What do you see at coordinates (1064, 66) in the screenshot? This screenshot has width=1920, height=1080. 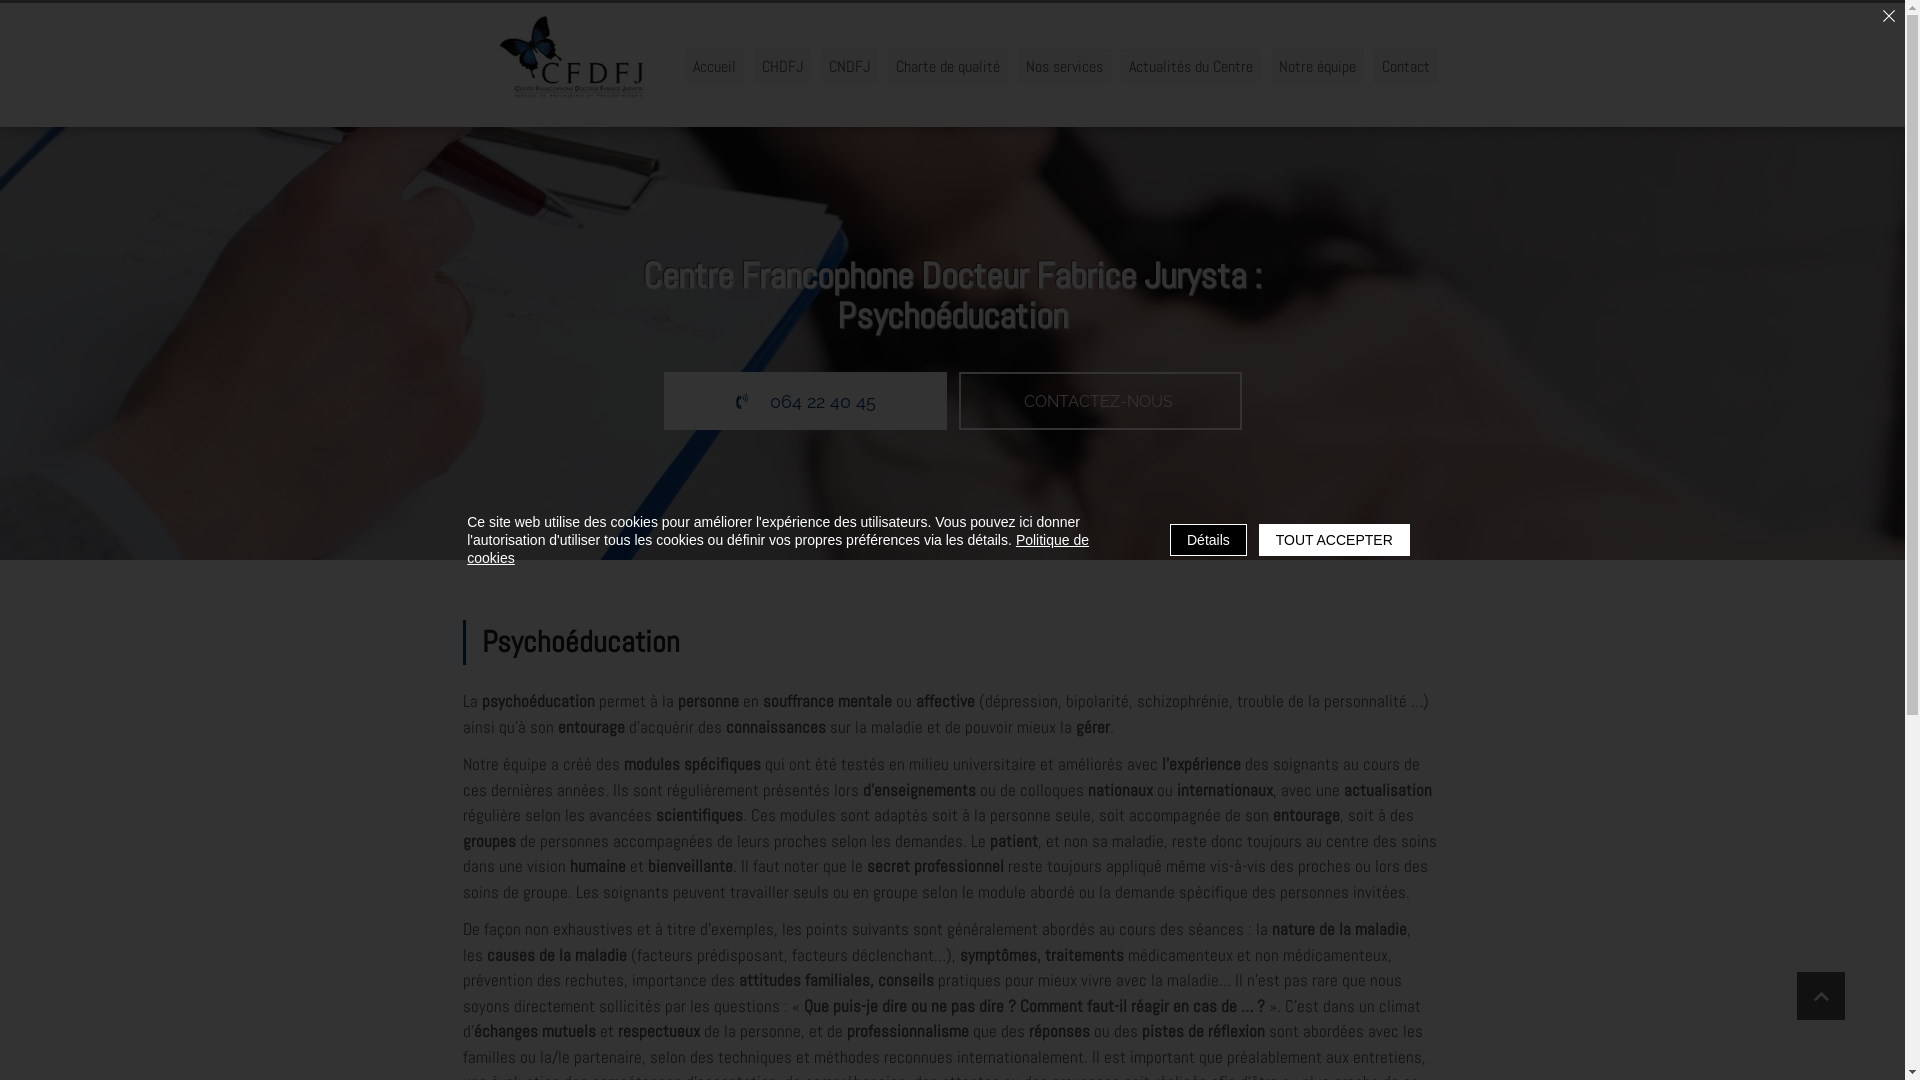 I see `Nos services` at bounding box center [1064, 66].